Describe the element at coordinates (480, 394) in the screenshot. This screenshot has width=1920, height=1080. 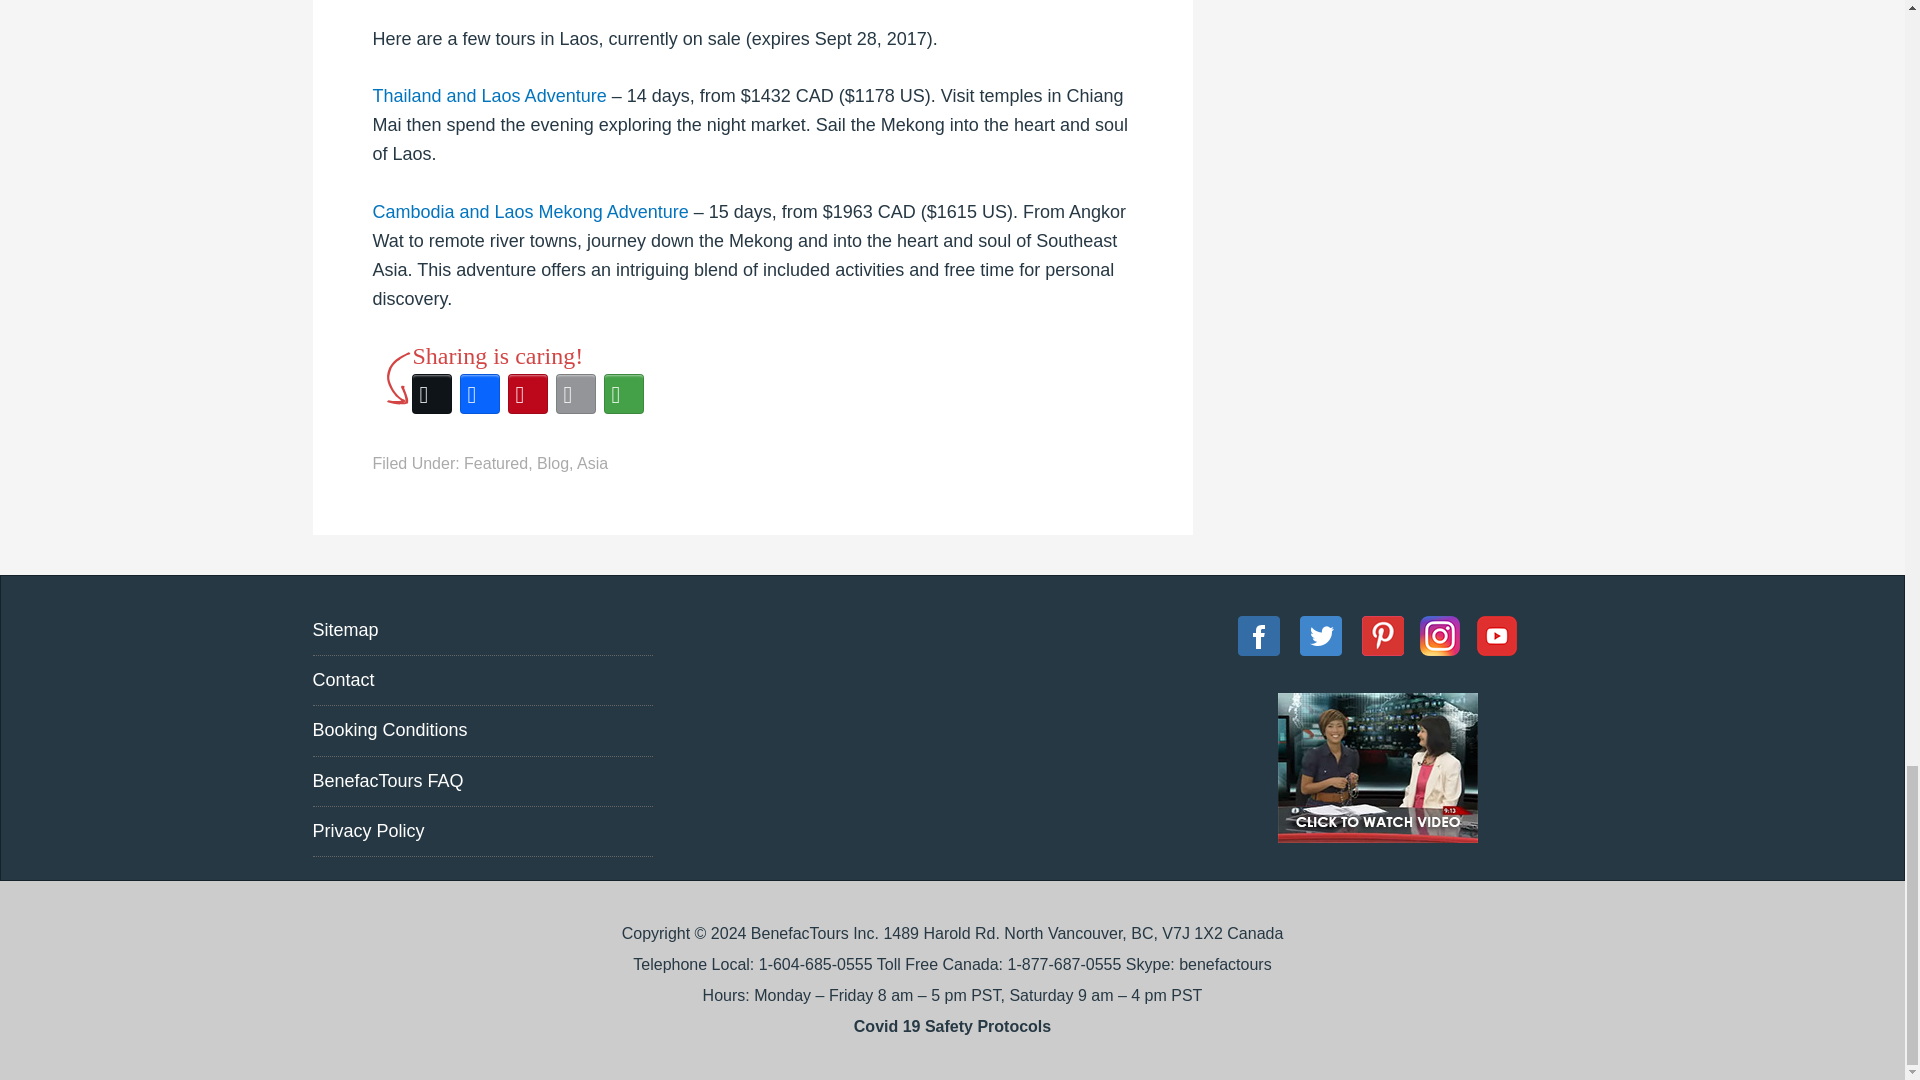
I see `Facebook` at that location.